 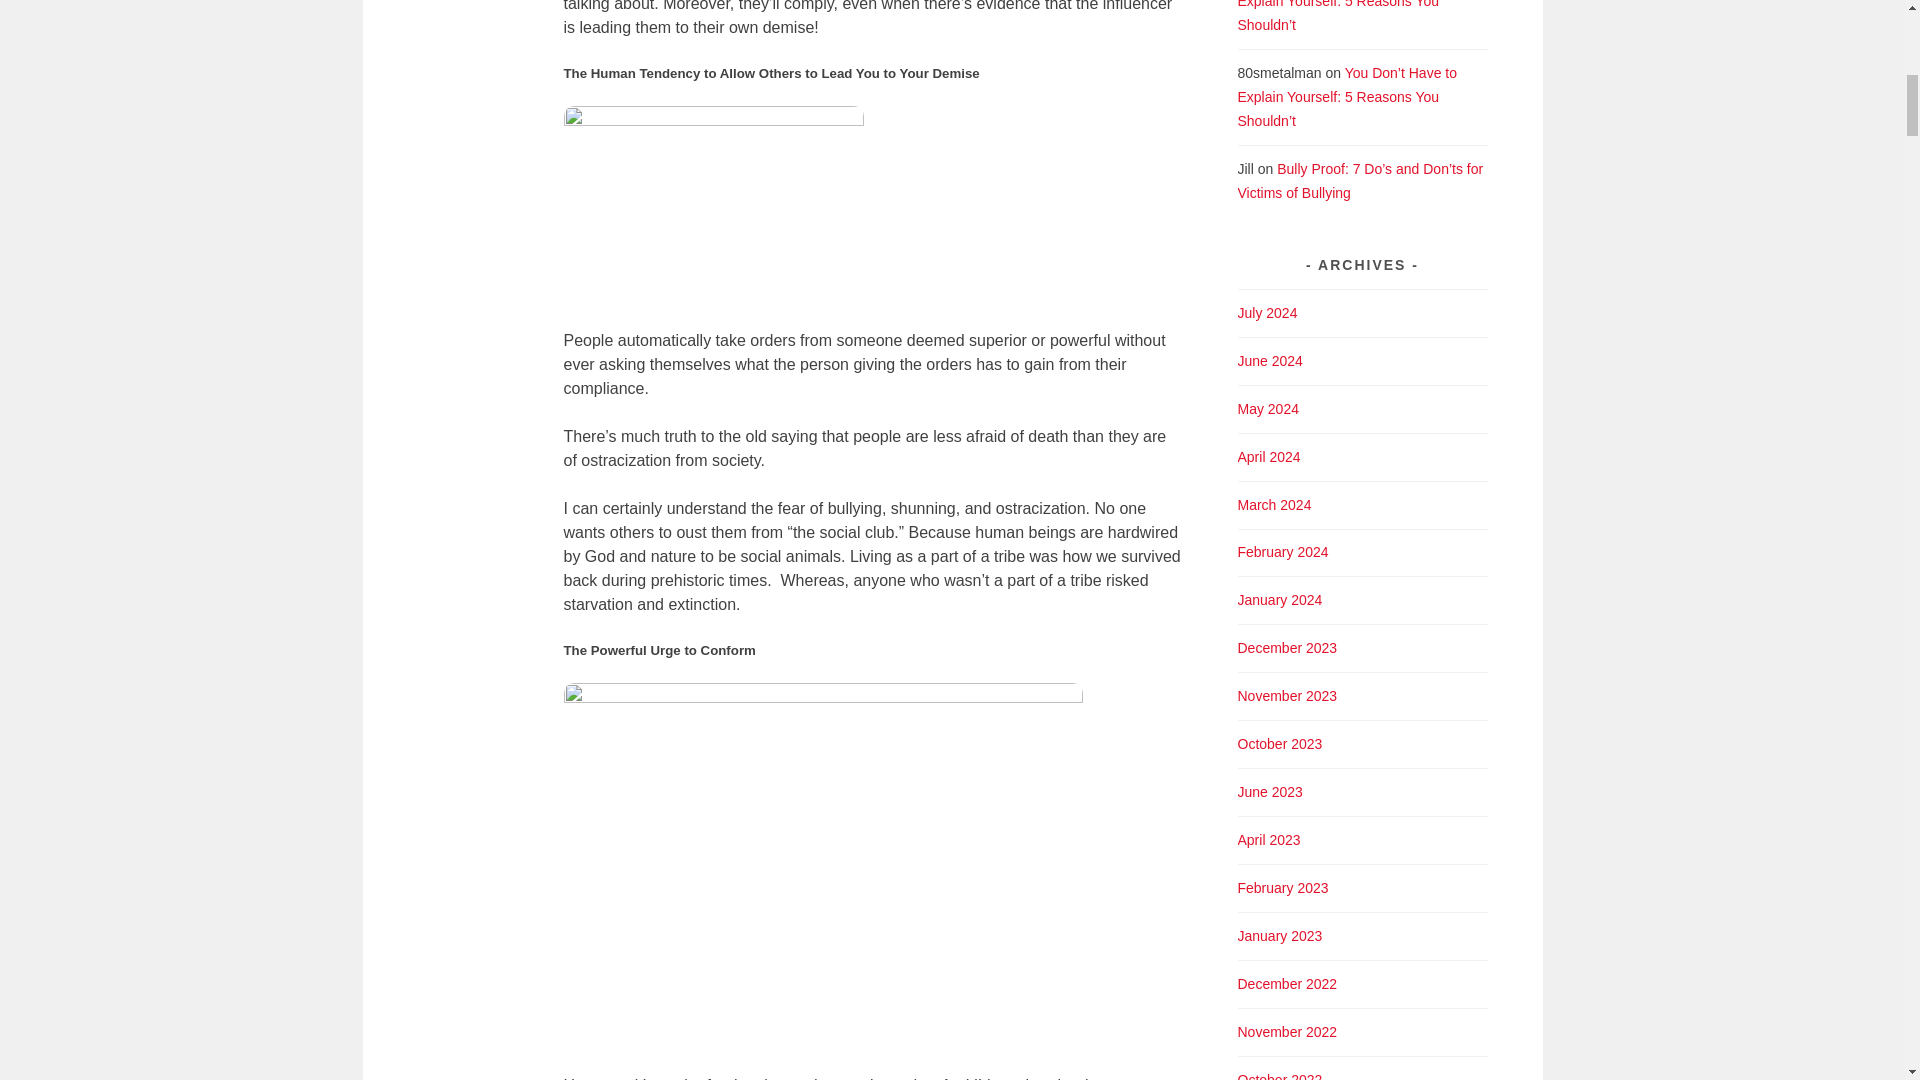 I want to click on April 2024, so click(x=1270, y=457).